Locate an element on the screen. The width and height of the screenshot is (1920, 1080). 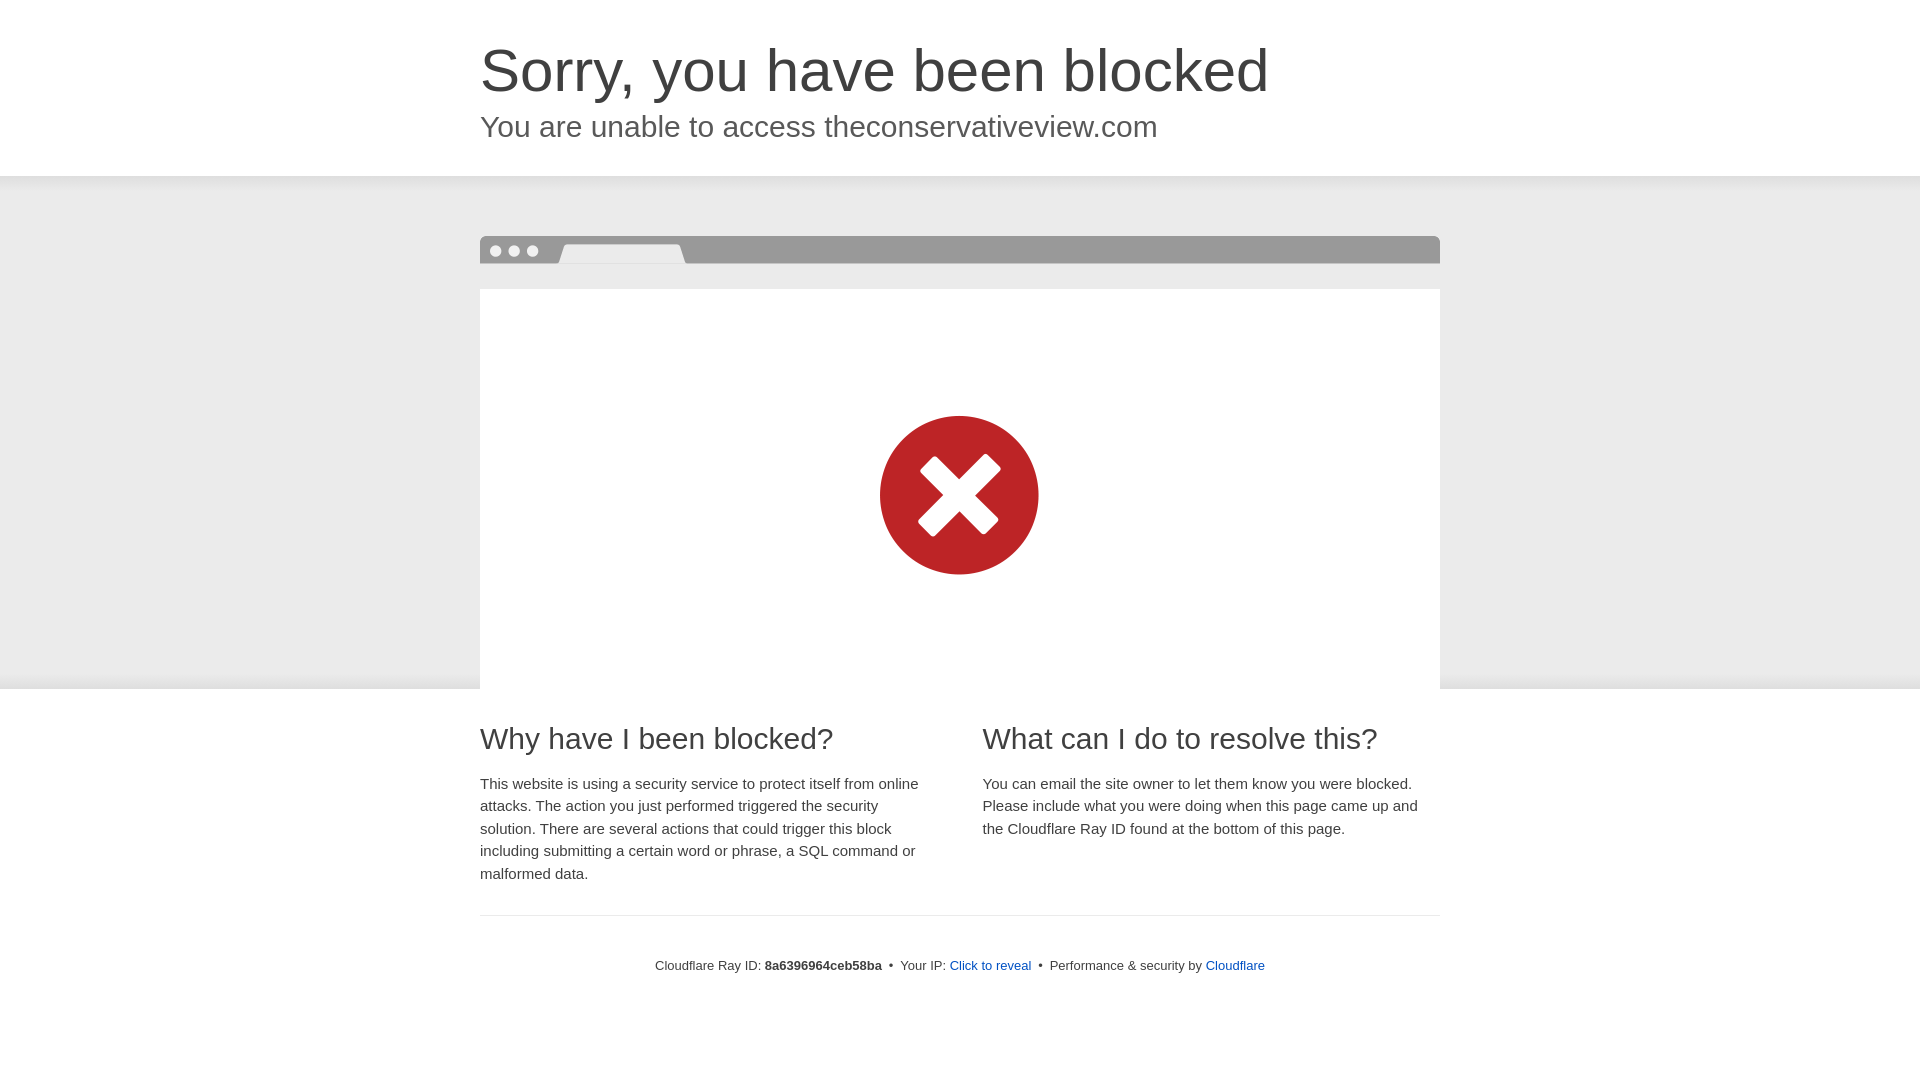
Cloudflare is located at coordinates (1235, 965).